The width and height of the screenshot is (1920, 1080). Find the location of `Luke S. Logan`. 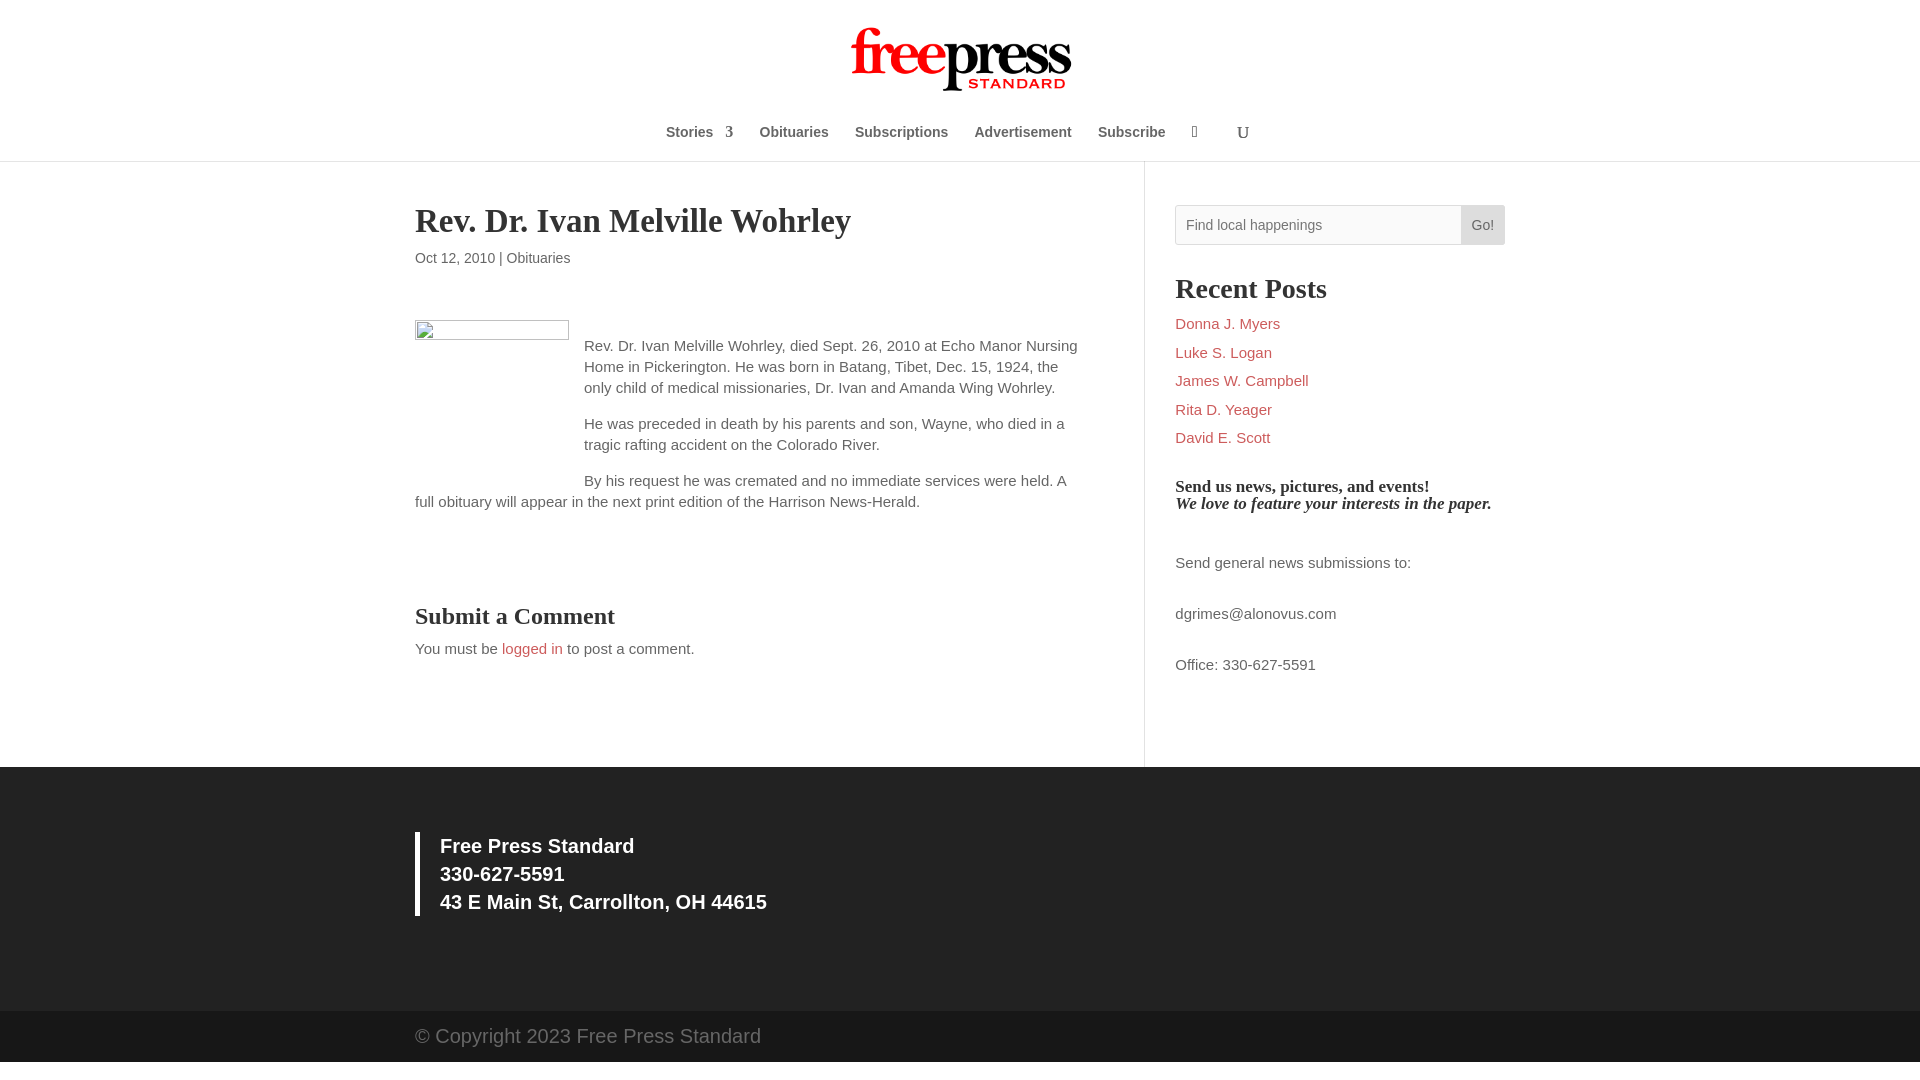

Luke S. Logan is located at coordinates (1223, 352).